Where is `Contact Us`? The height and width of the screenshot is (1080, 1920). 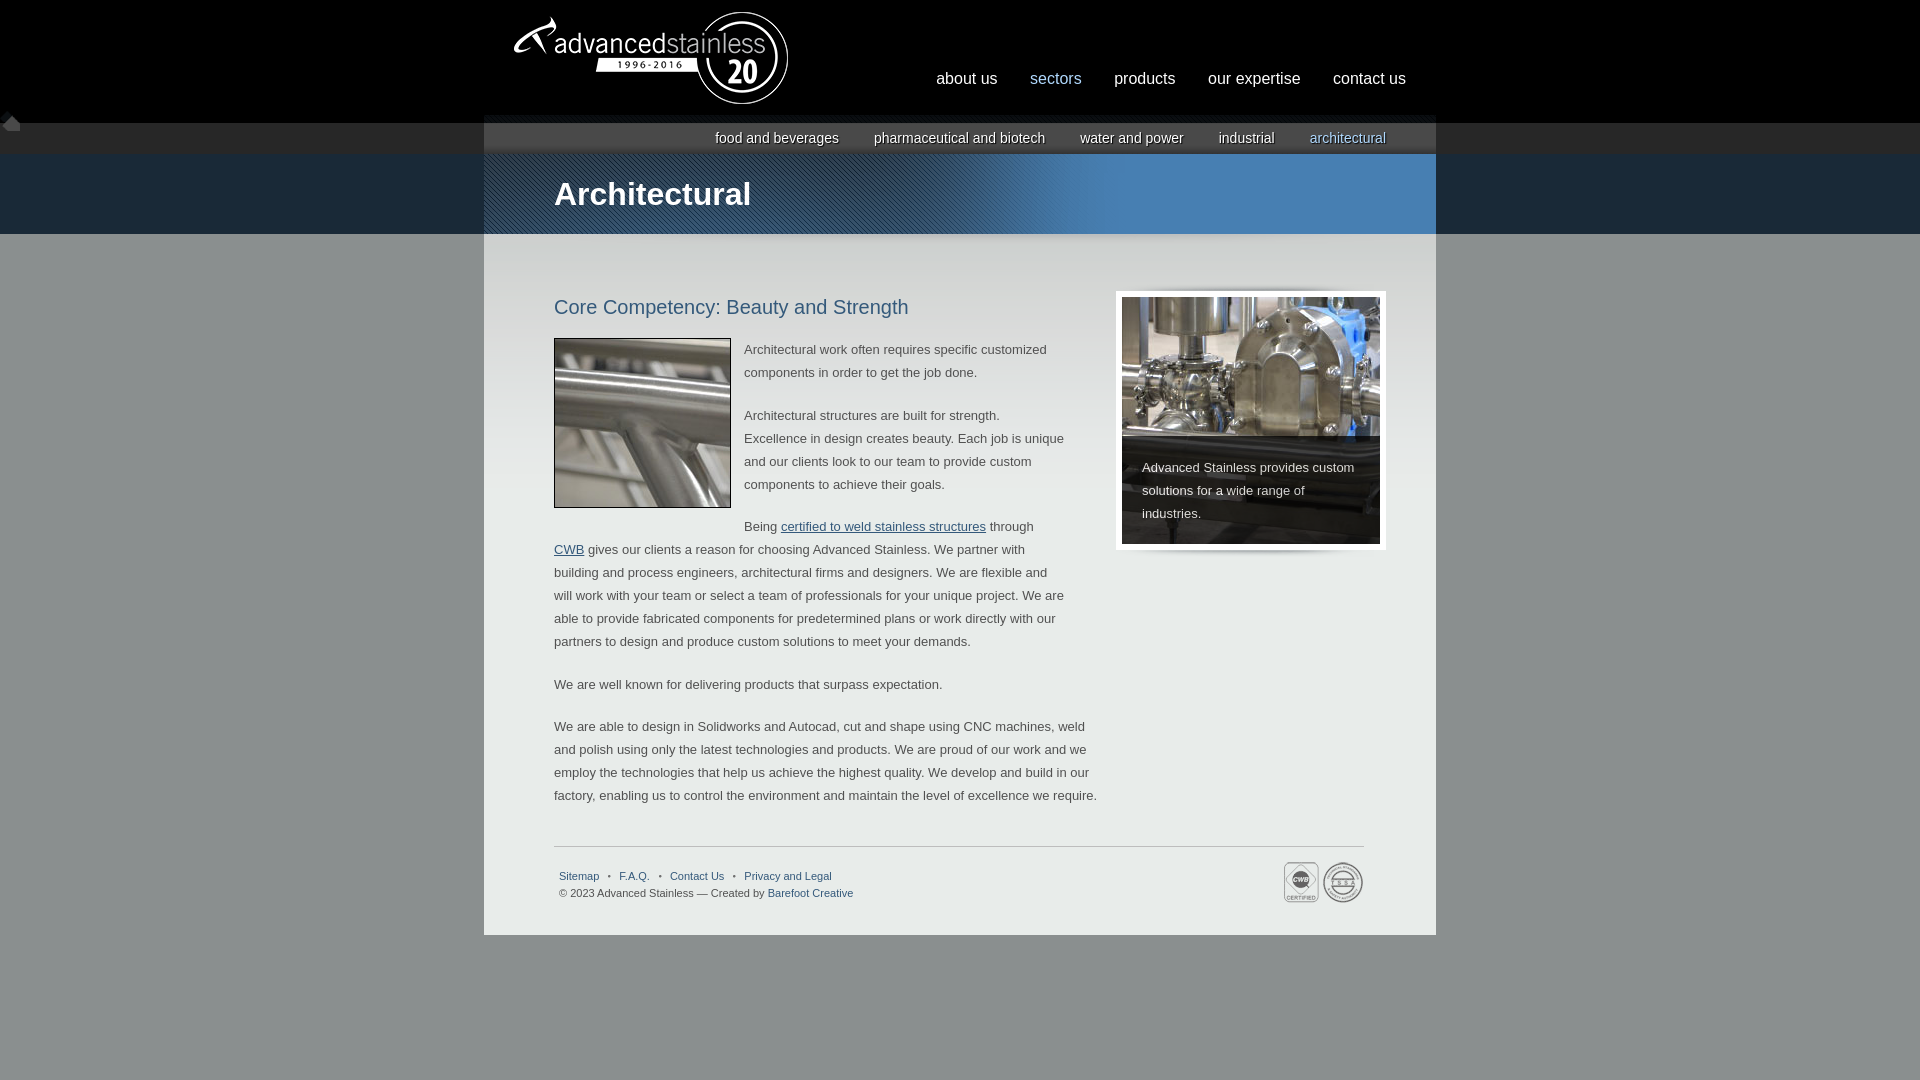
Contact Us is located at coordinates (694, 876).